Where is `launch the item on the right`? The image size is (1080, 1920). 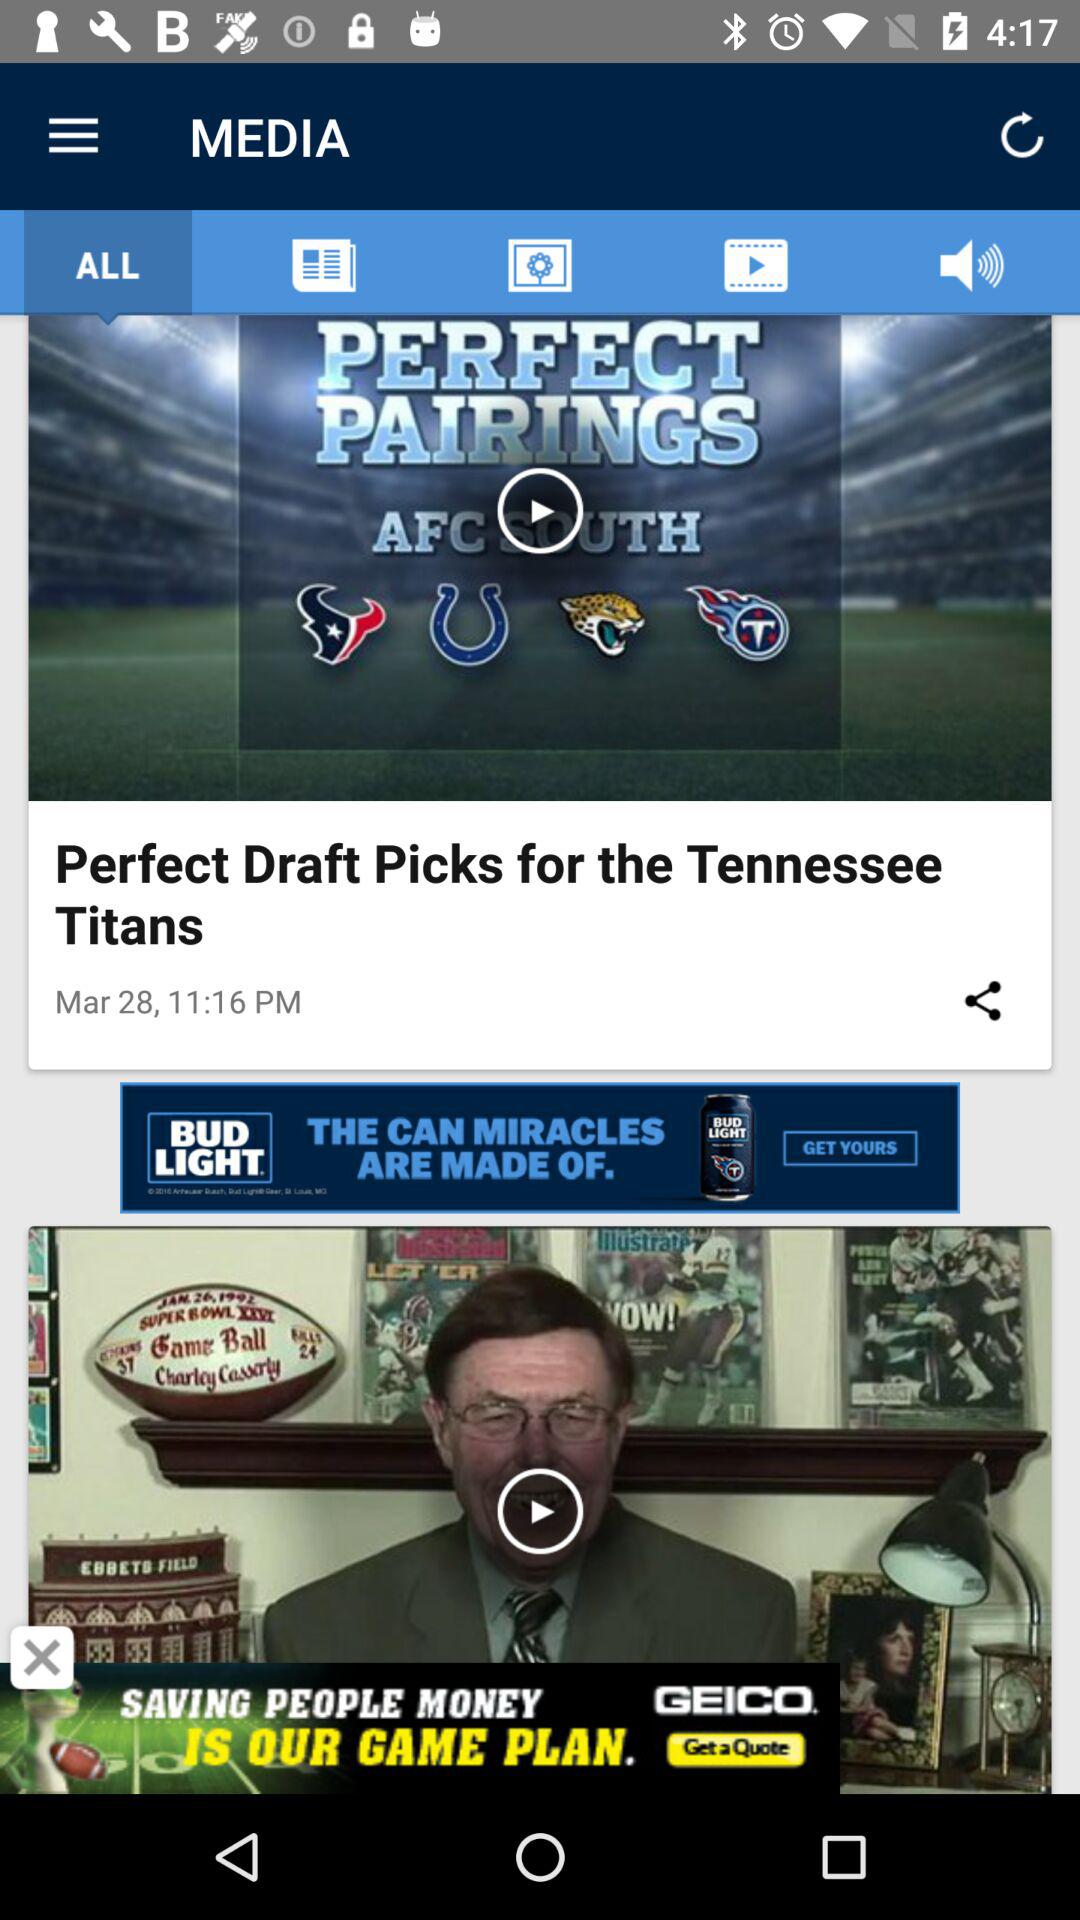 launch the item on the right is located at coordinates (982, 1000).